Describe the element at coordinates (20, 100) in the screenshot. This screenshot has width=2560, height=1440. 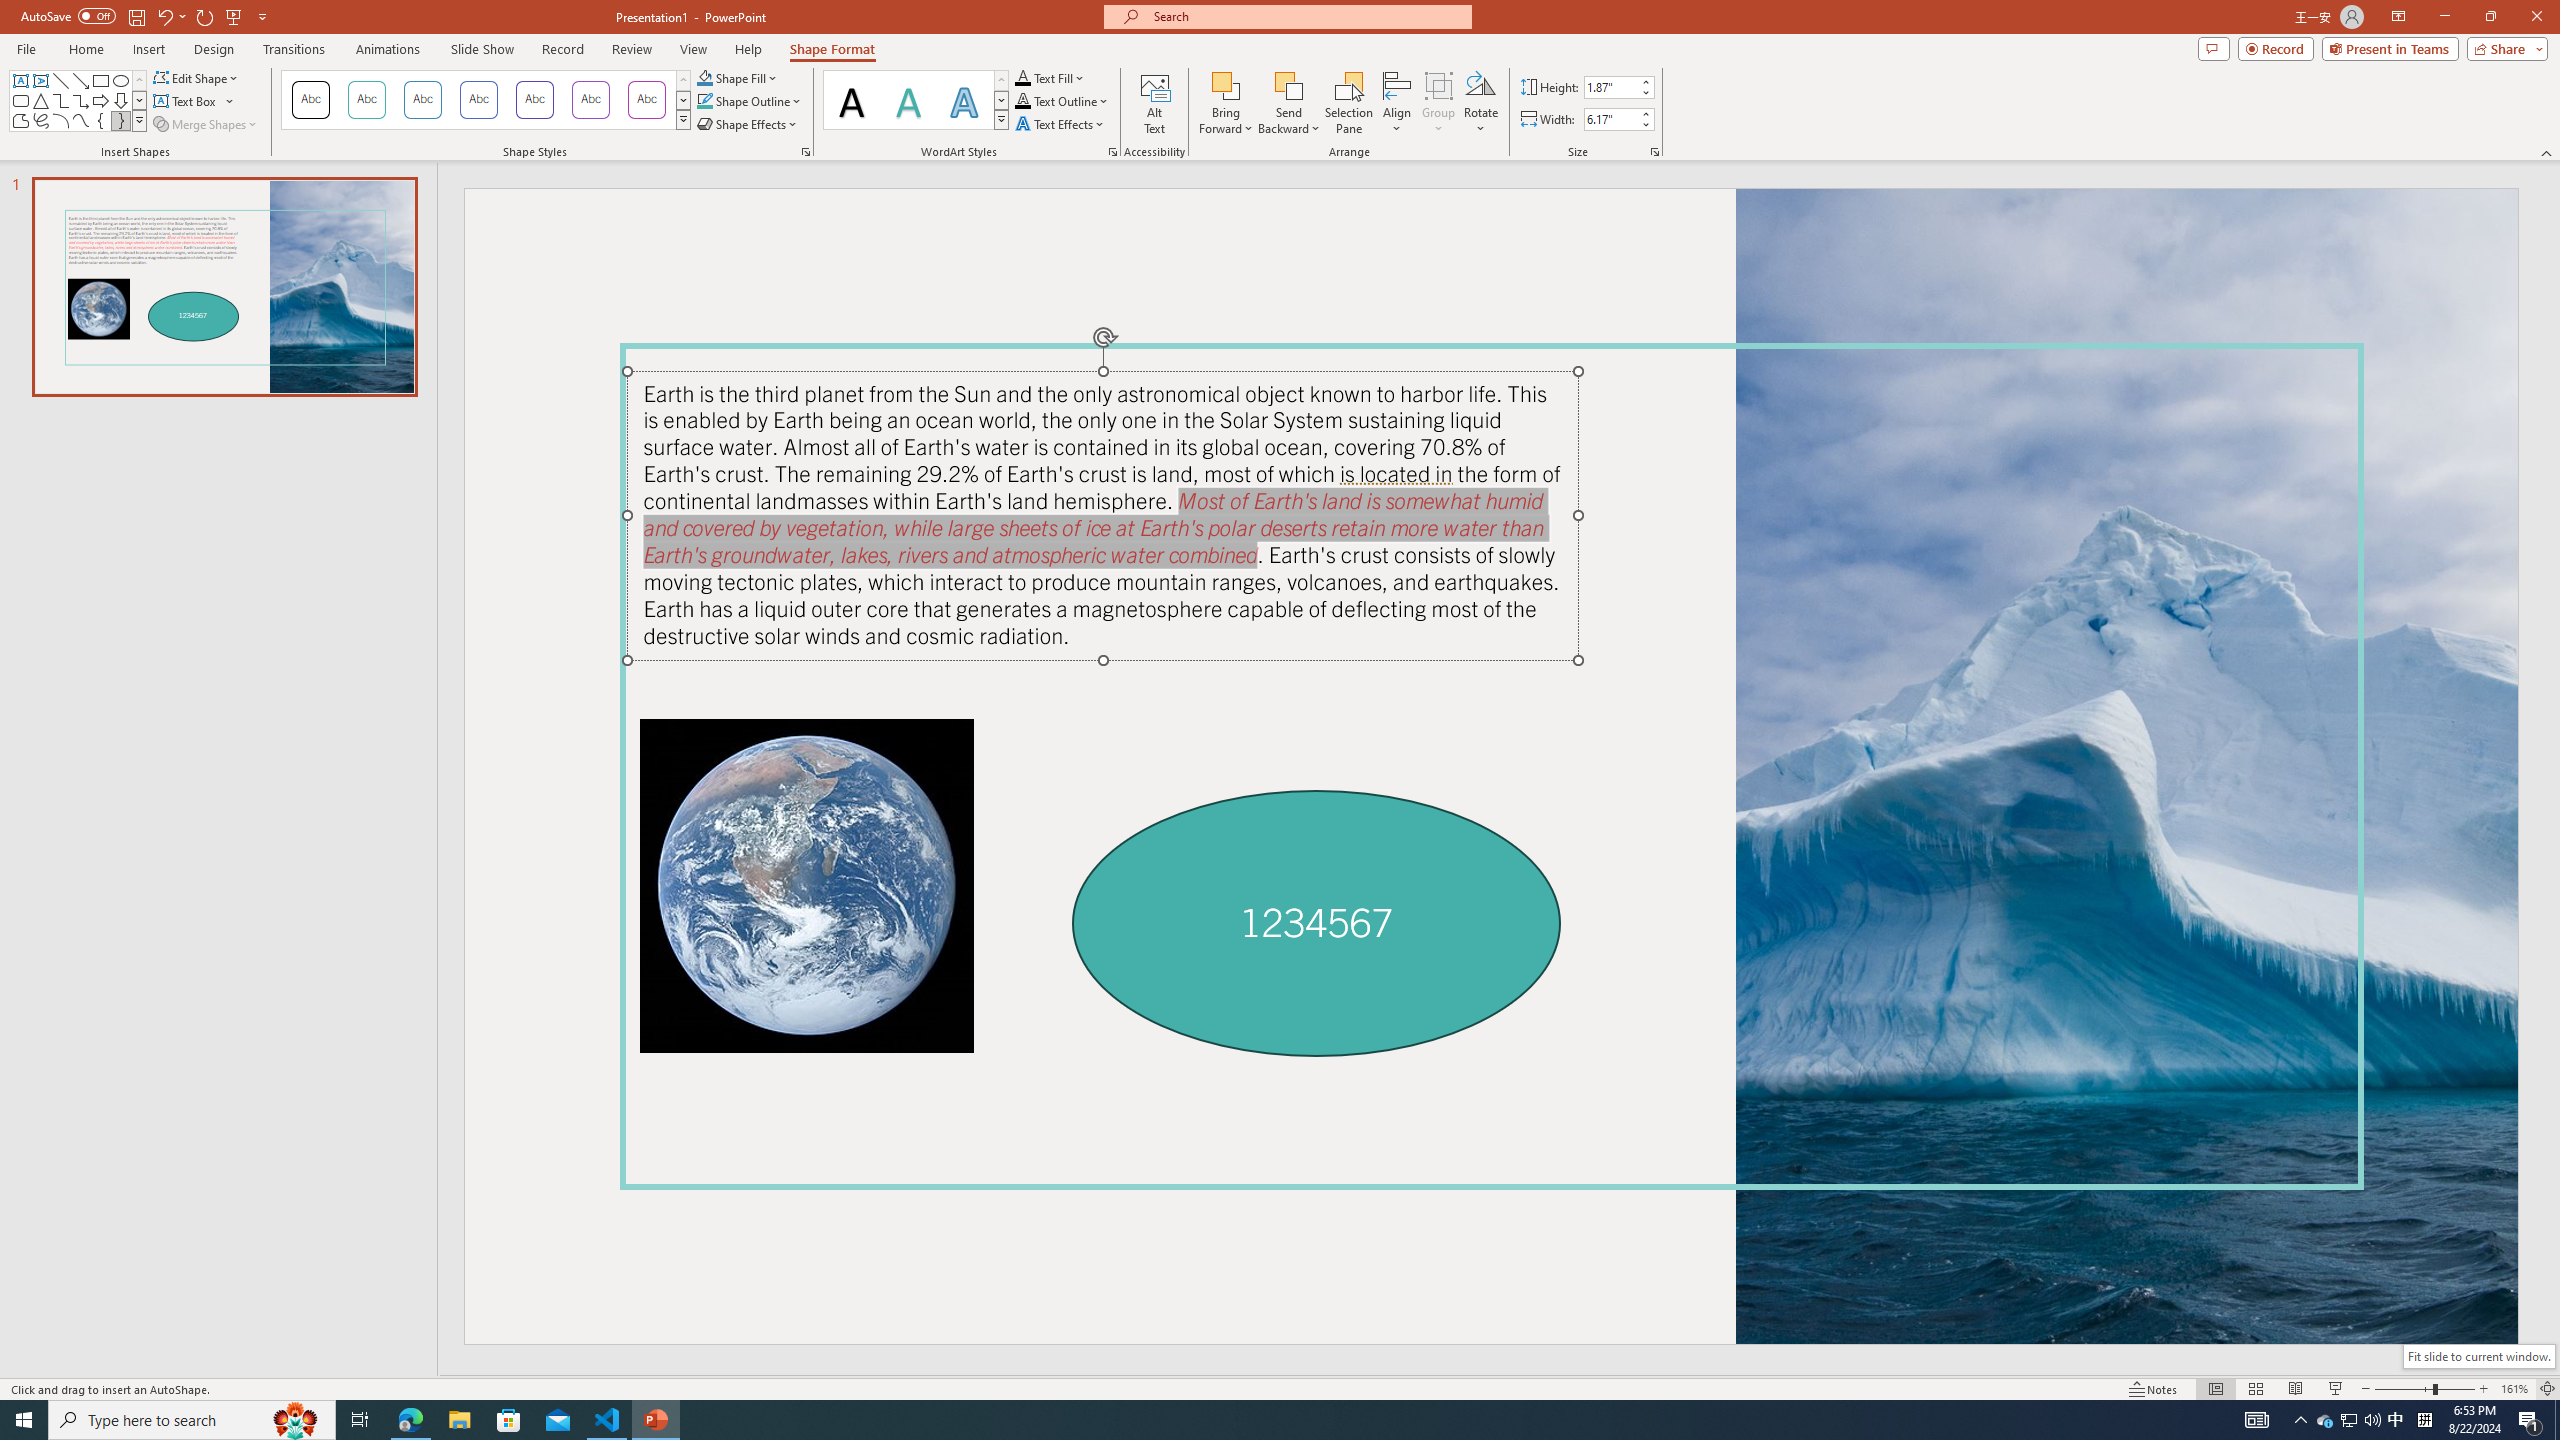
I see `Rectangle: Rounded Corners` at that location.